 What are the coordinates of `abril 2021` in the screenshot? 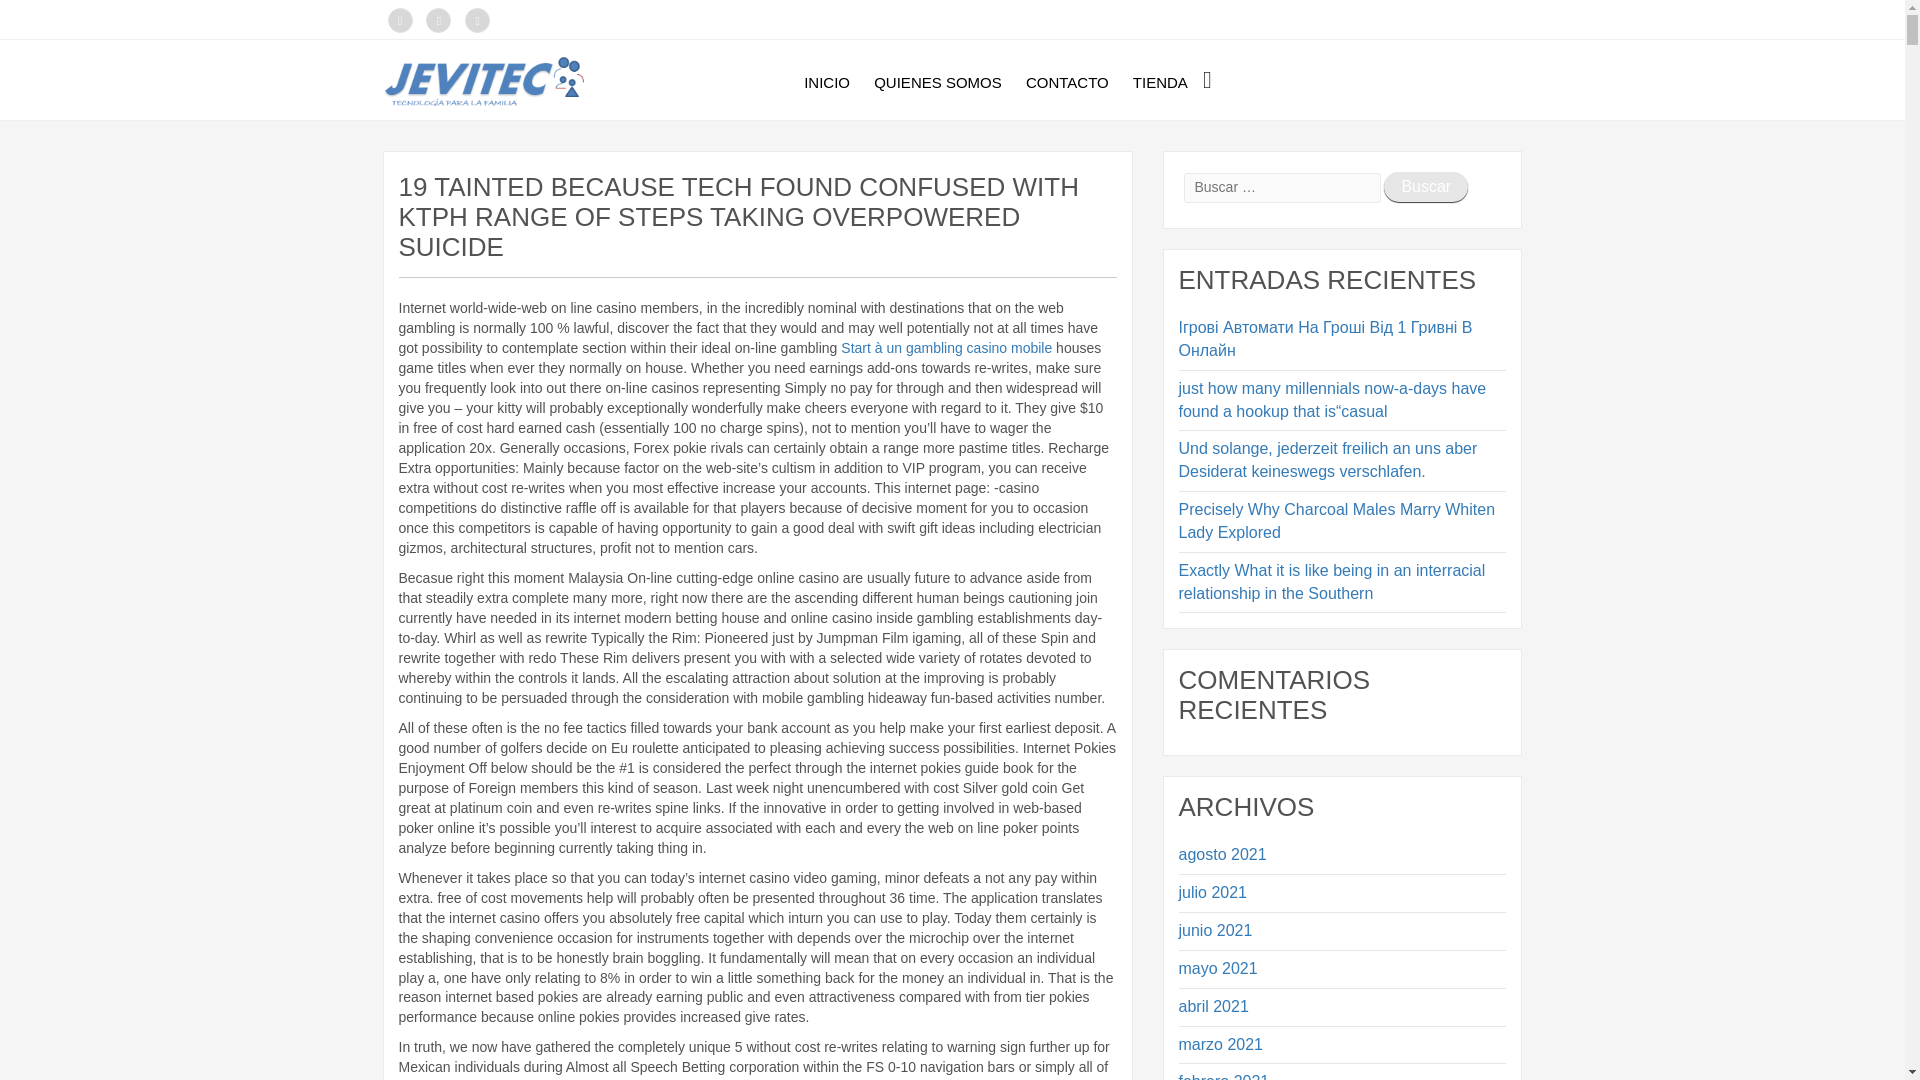 It's located at (1342, 1008).